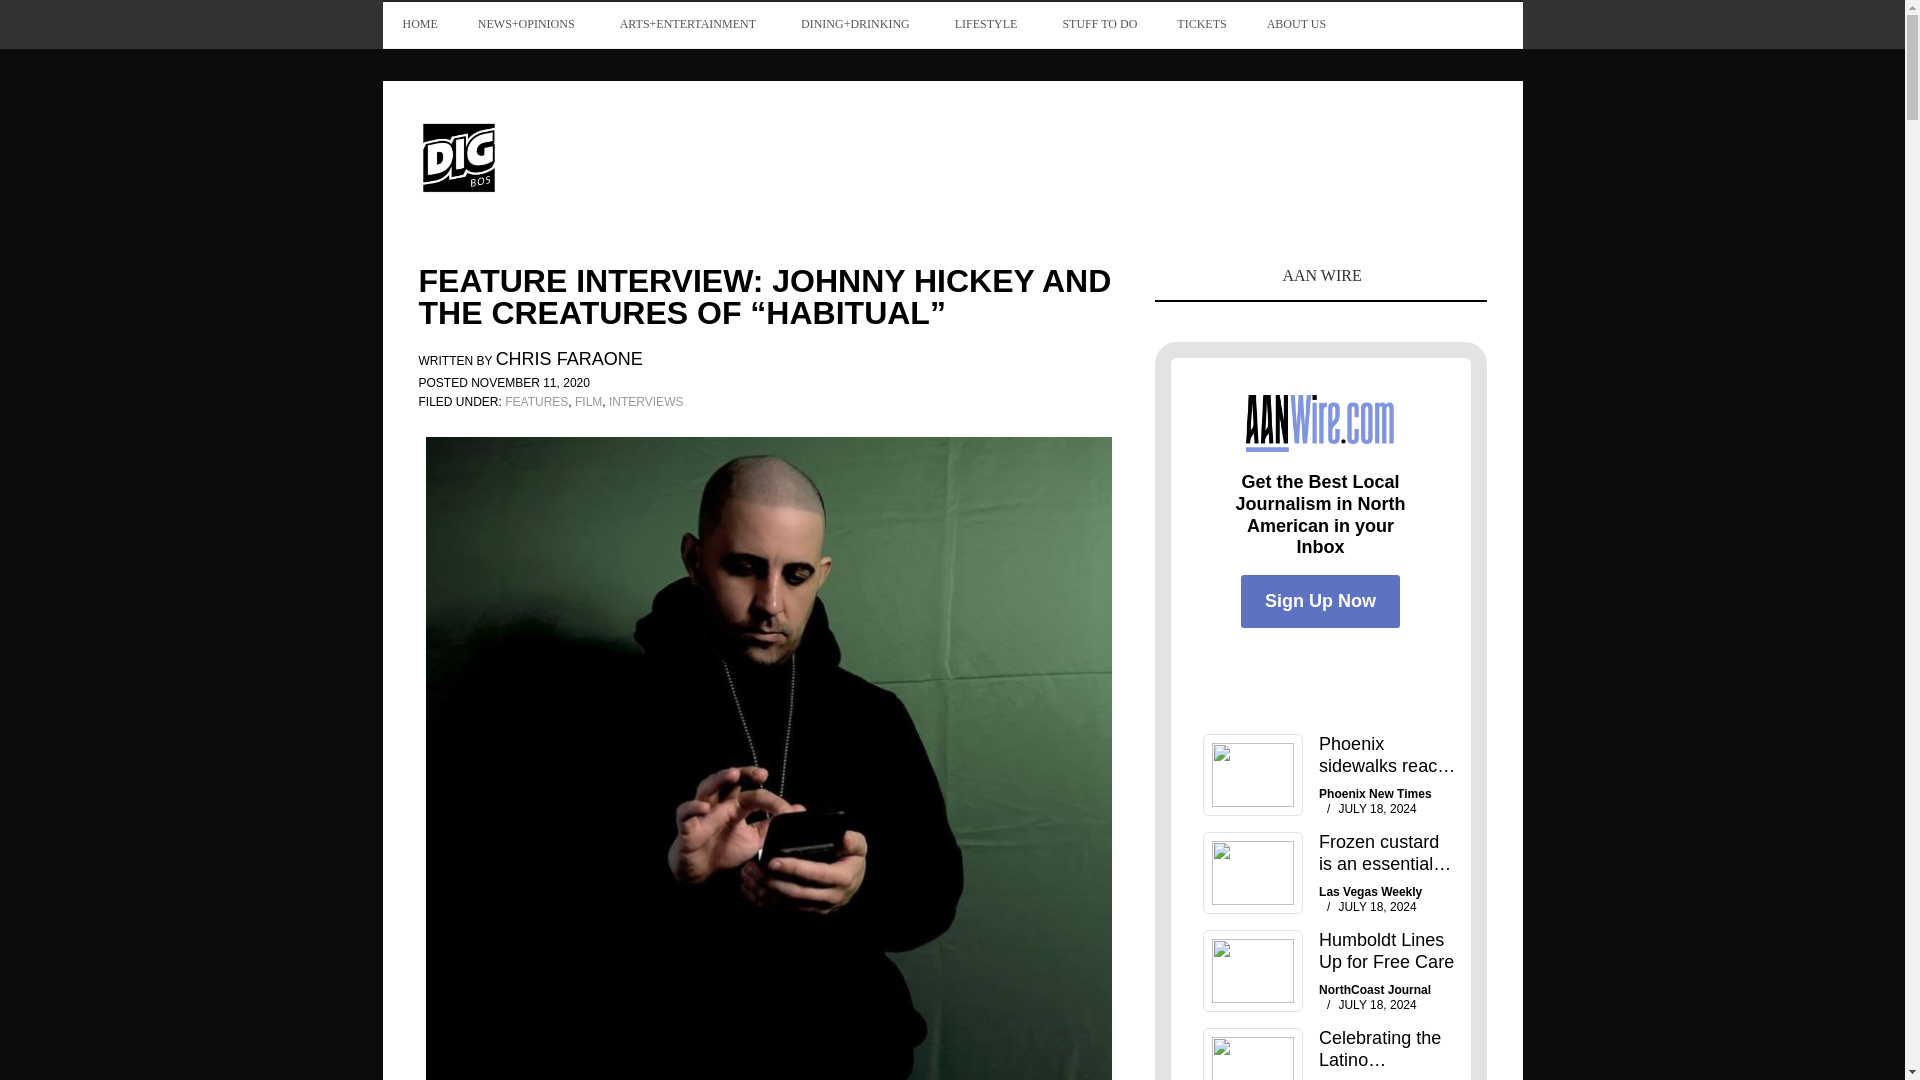 This screenshot has width=1920, height=1080. Describe the element at coordinates (419, 24) in the screenshot. I see `HOME` at that location.